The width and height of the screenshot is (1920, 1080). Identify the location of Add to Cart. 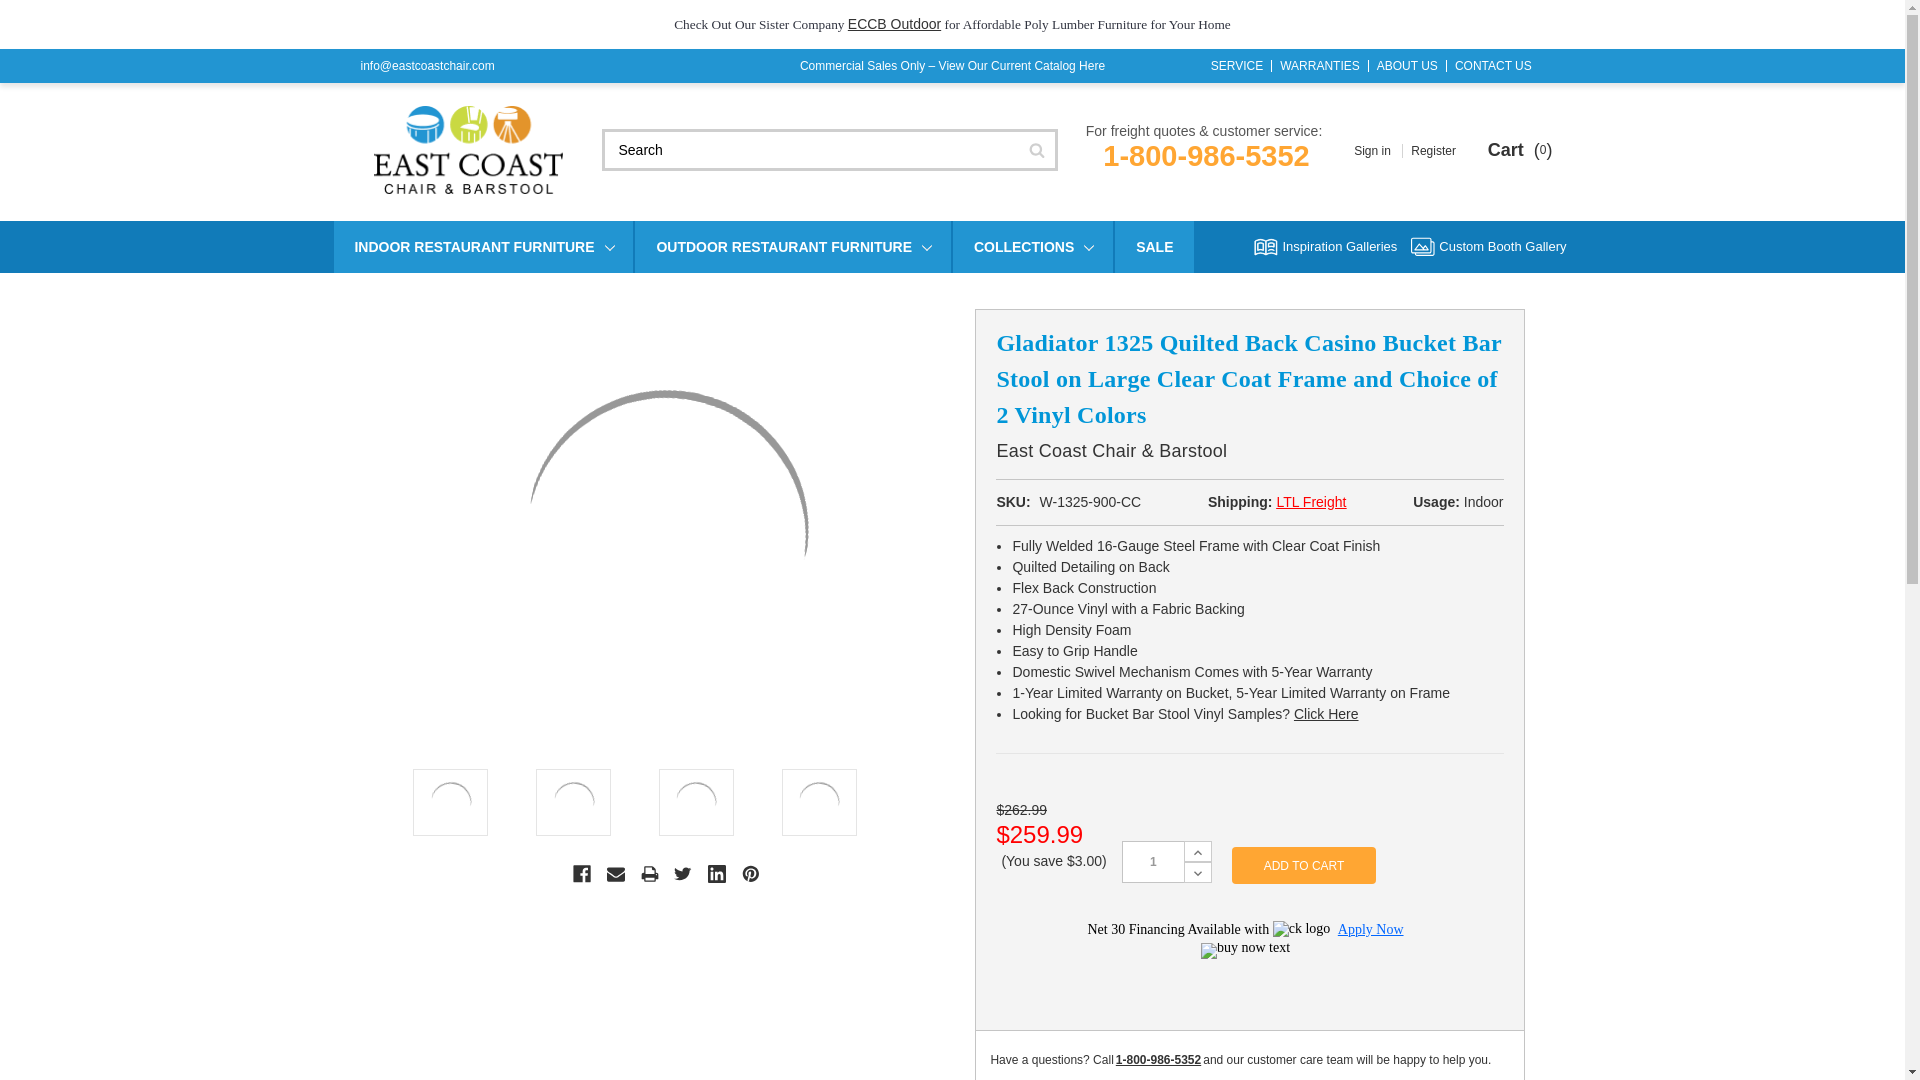
(1304, 865).